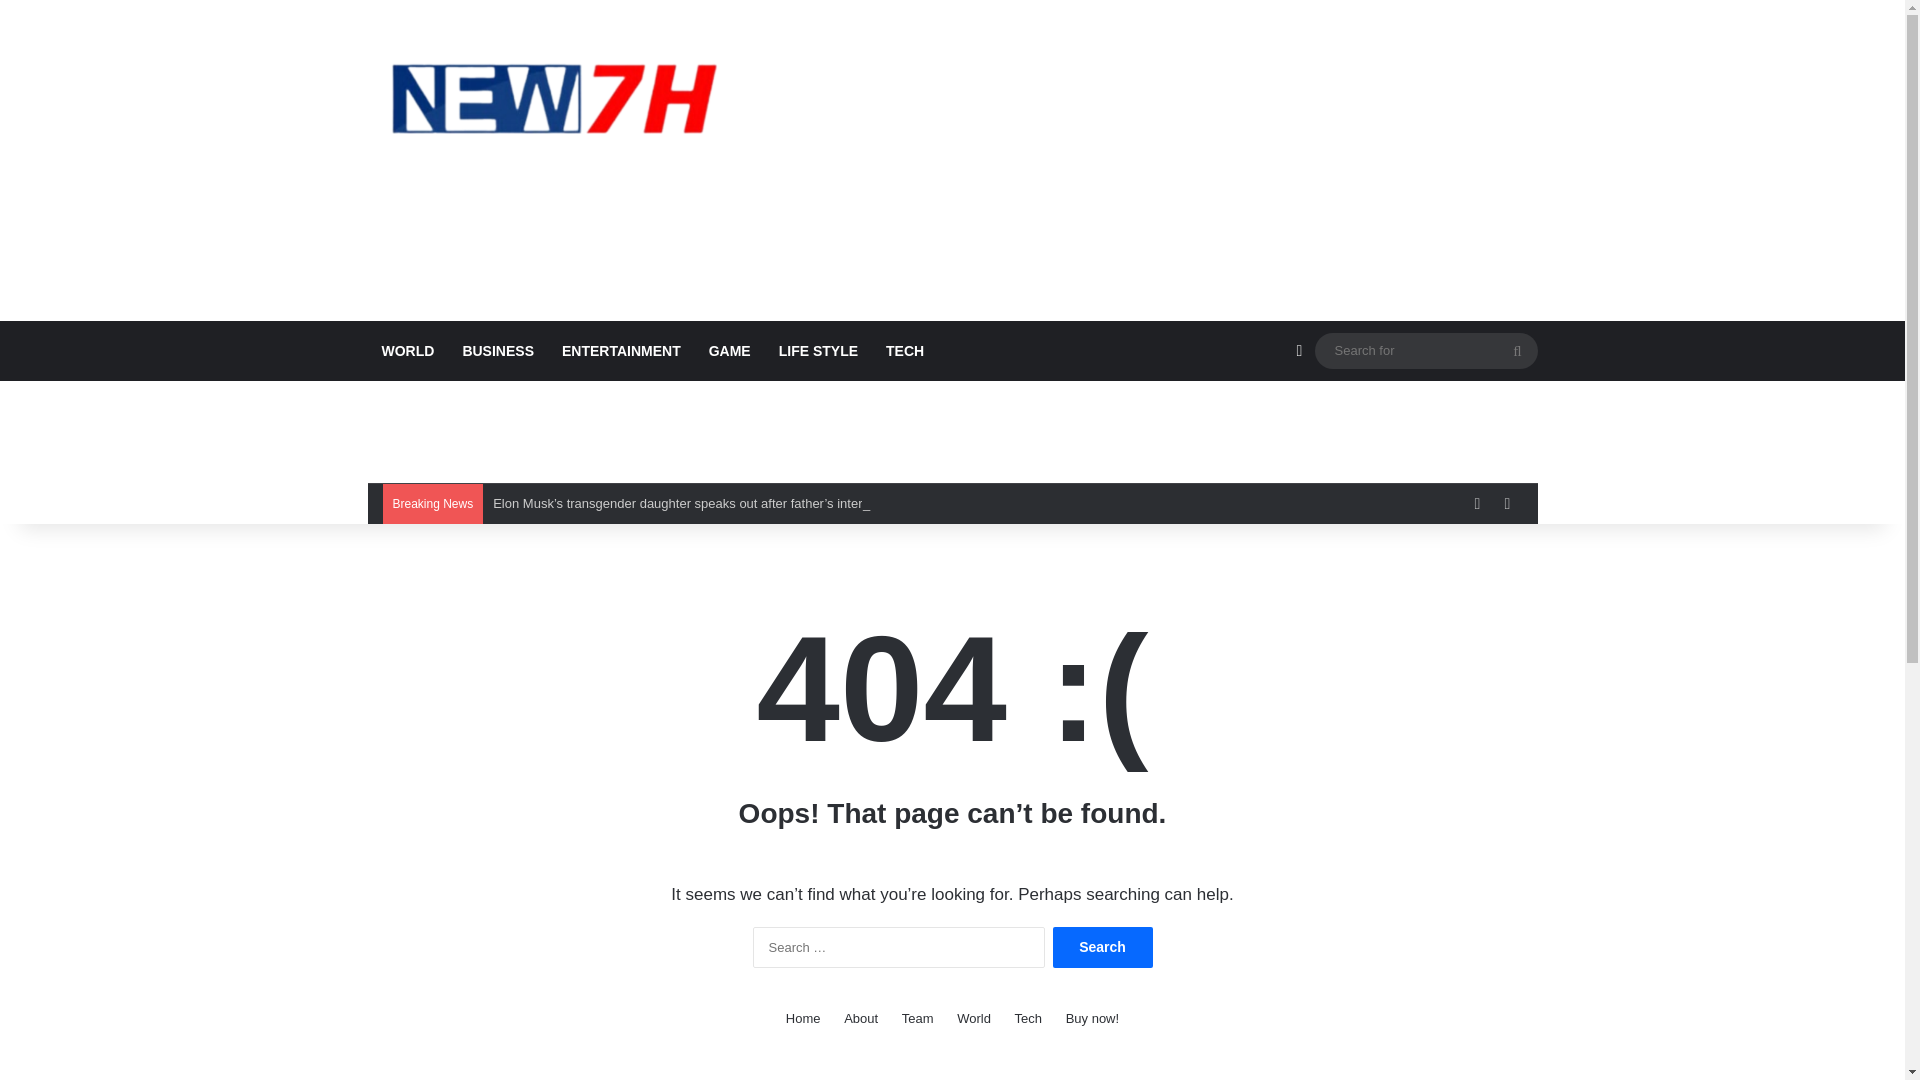 This screenshot has width=1920, height=1080. I want to click on Random Article, so click(1476, 503).